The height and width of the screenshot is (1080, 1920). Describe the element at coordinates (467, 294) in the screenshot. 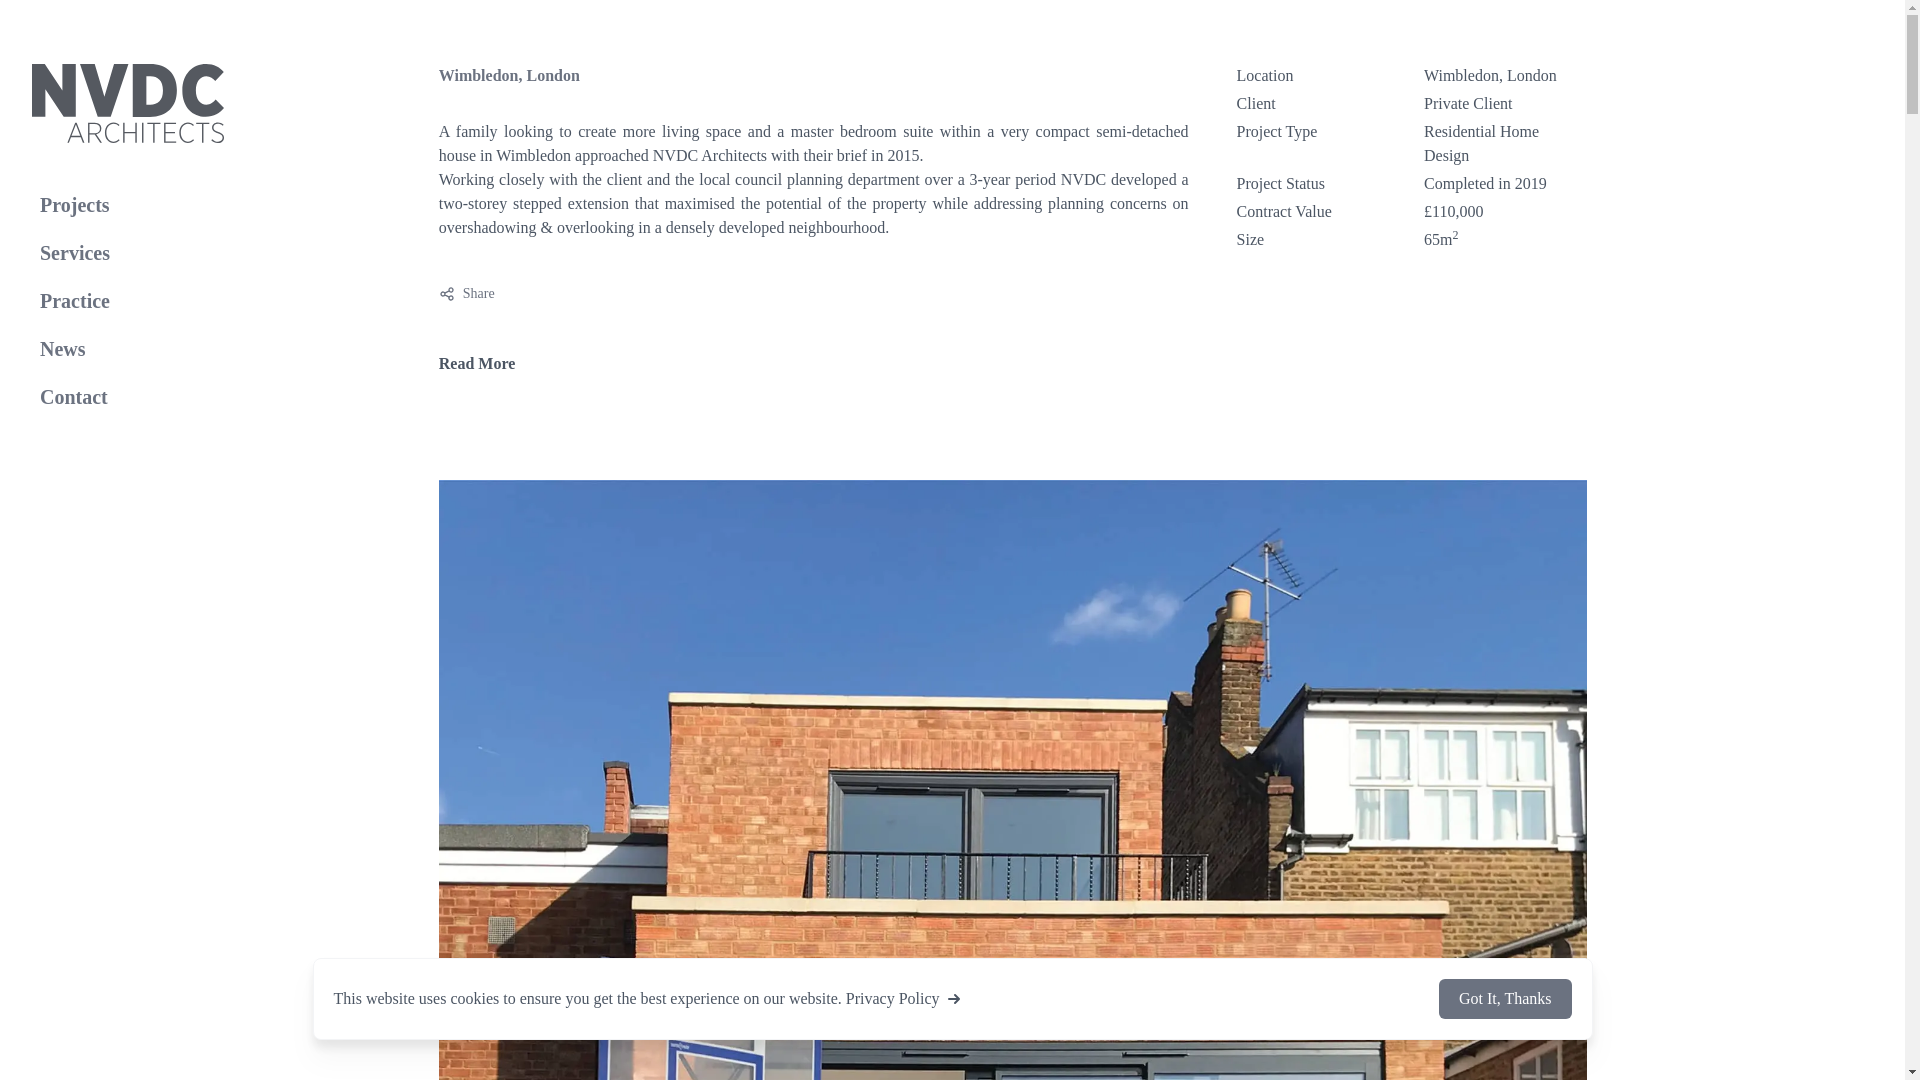

I see `Projects` at that location.